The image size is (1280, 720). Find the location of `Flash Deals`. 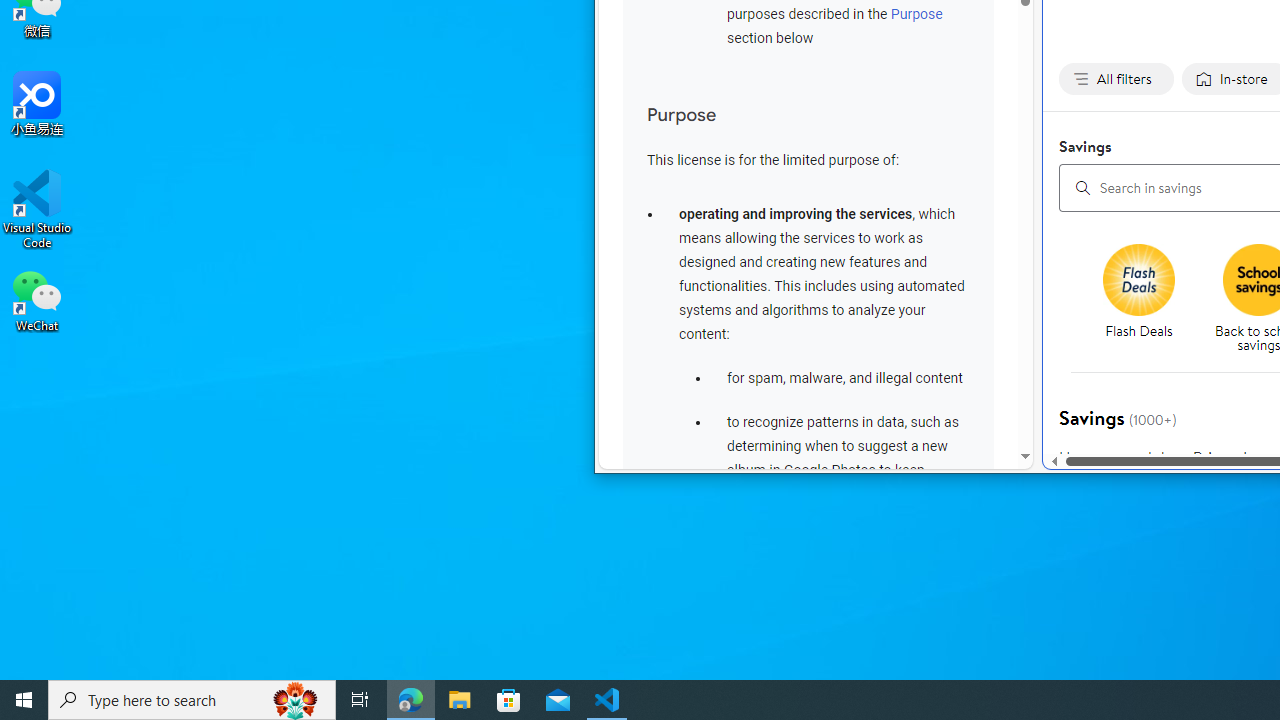

Flash Deals is located at coordinates (1146, 300).